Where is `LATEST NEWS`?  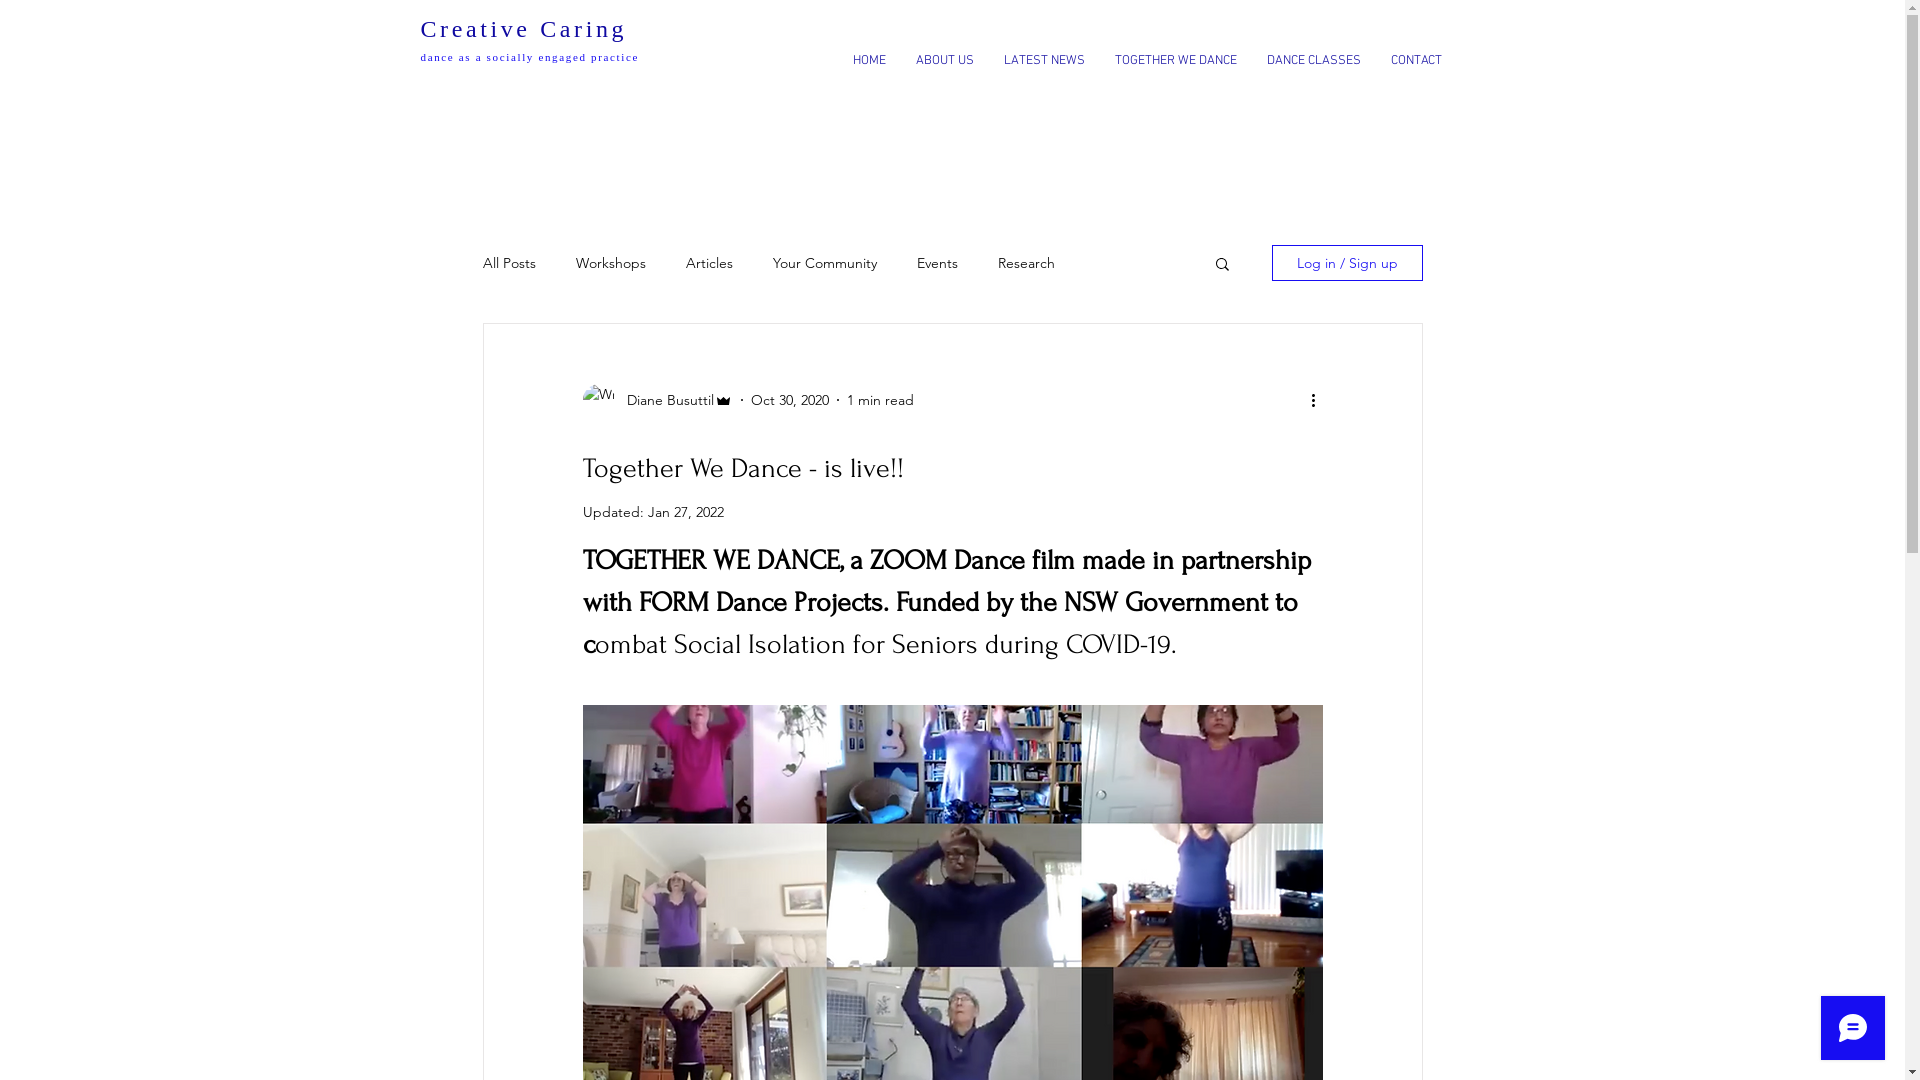
LATEST NEWS is located at coordinates (1043, 61).